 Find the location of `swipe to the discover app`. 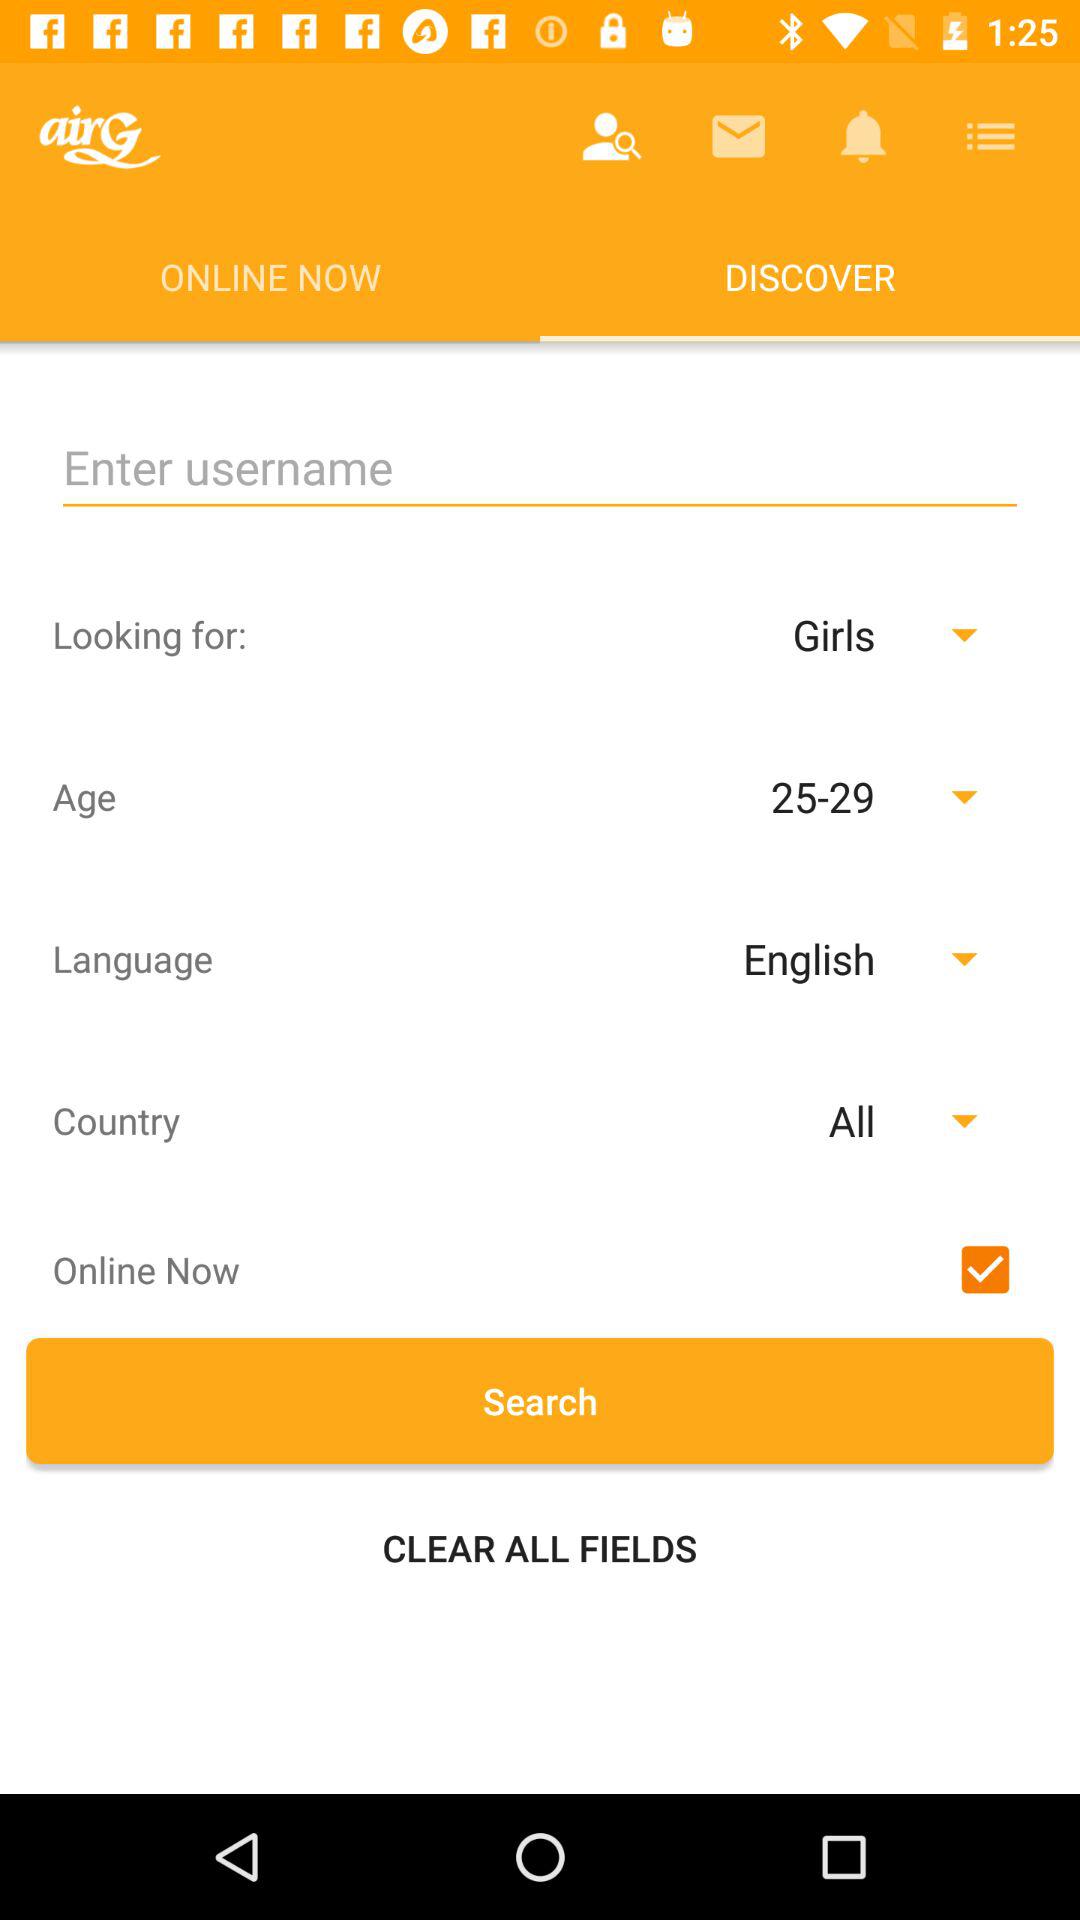

swipe to the discover app is located at coordinates (810, 276).